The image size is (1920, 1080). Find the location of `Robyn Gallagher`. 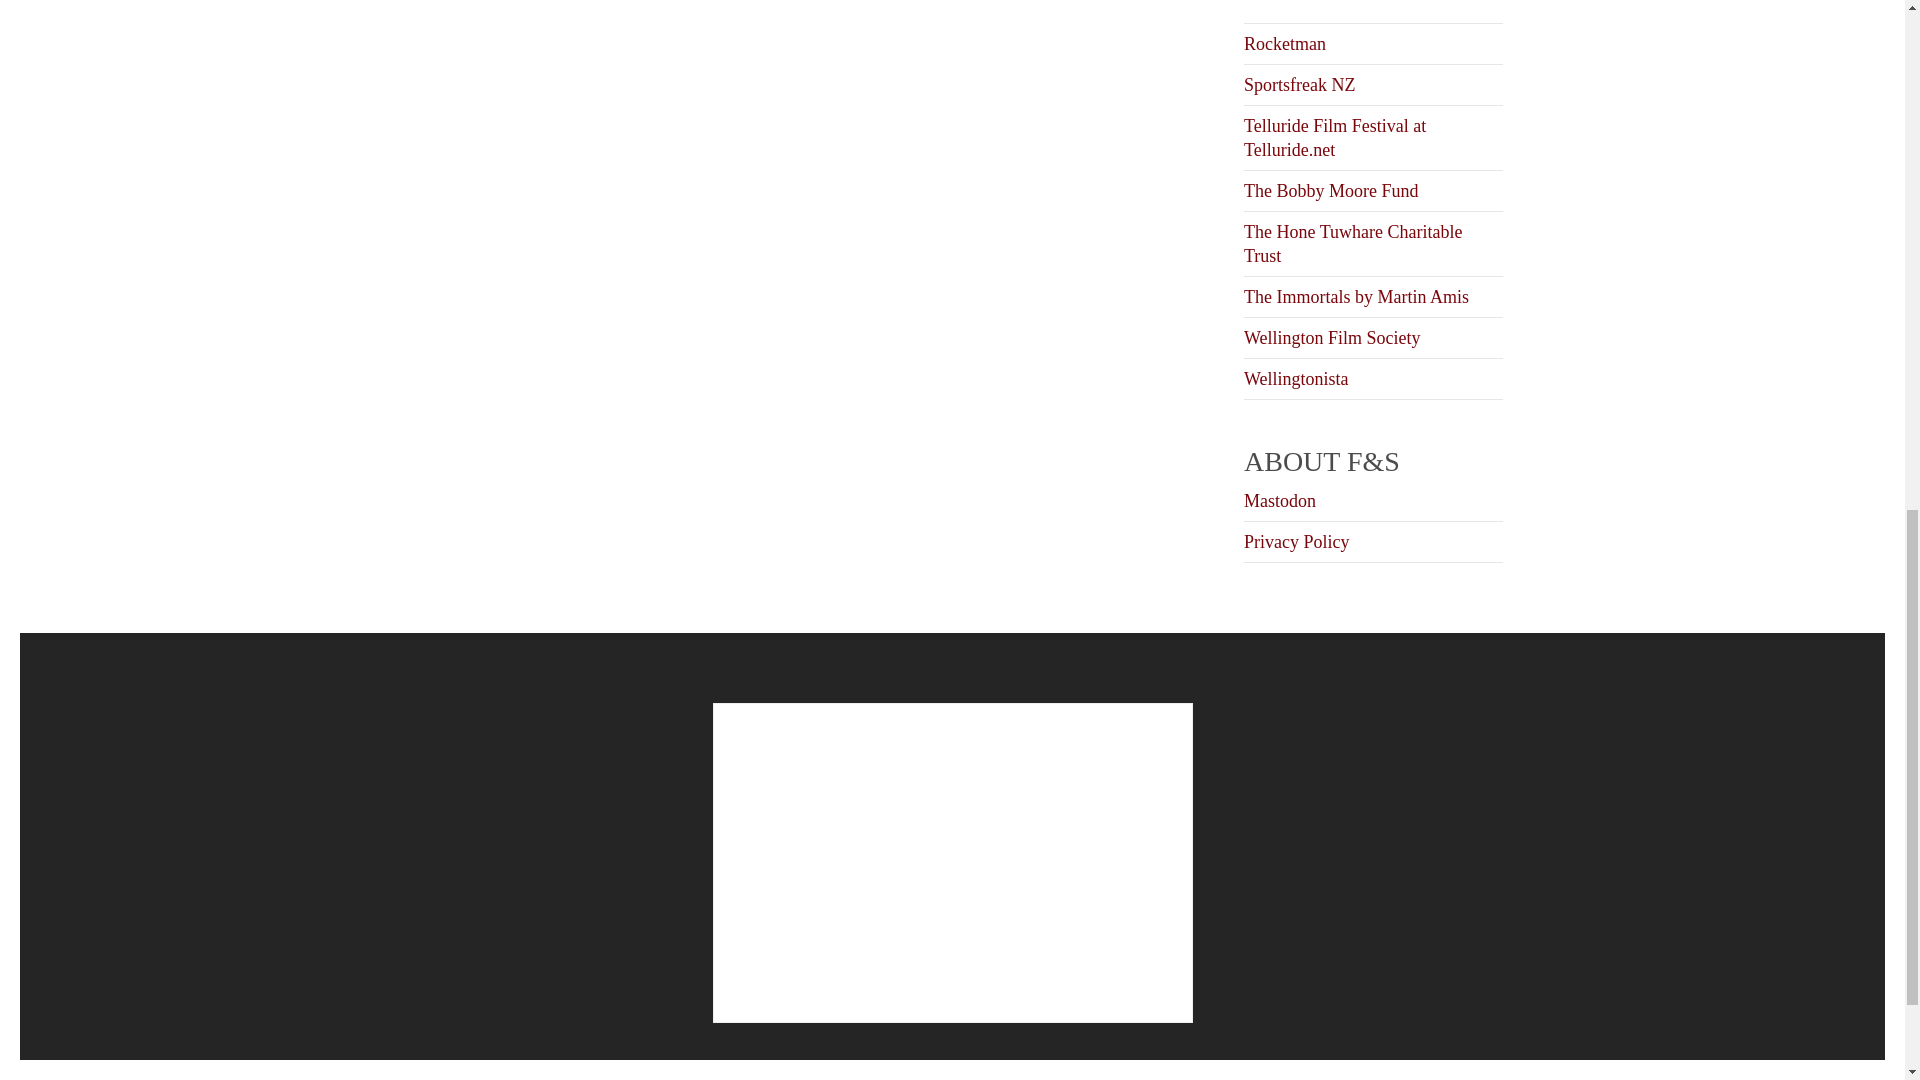

Robyn Gallagher is located at coordinates (1306, 6).